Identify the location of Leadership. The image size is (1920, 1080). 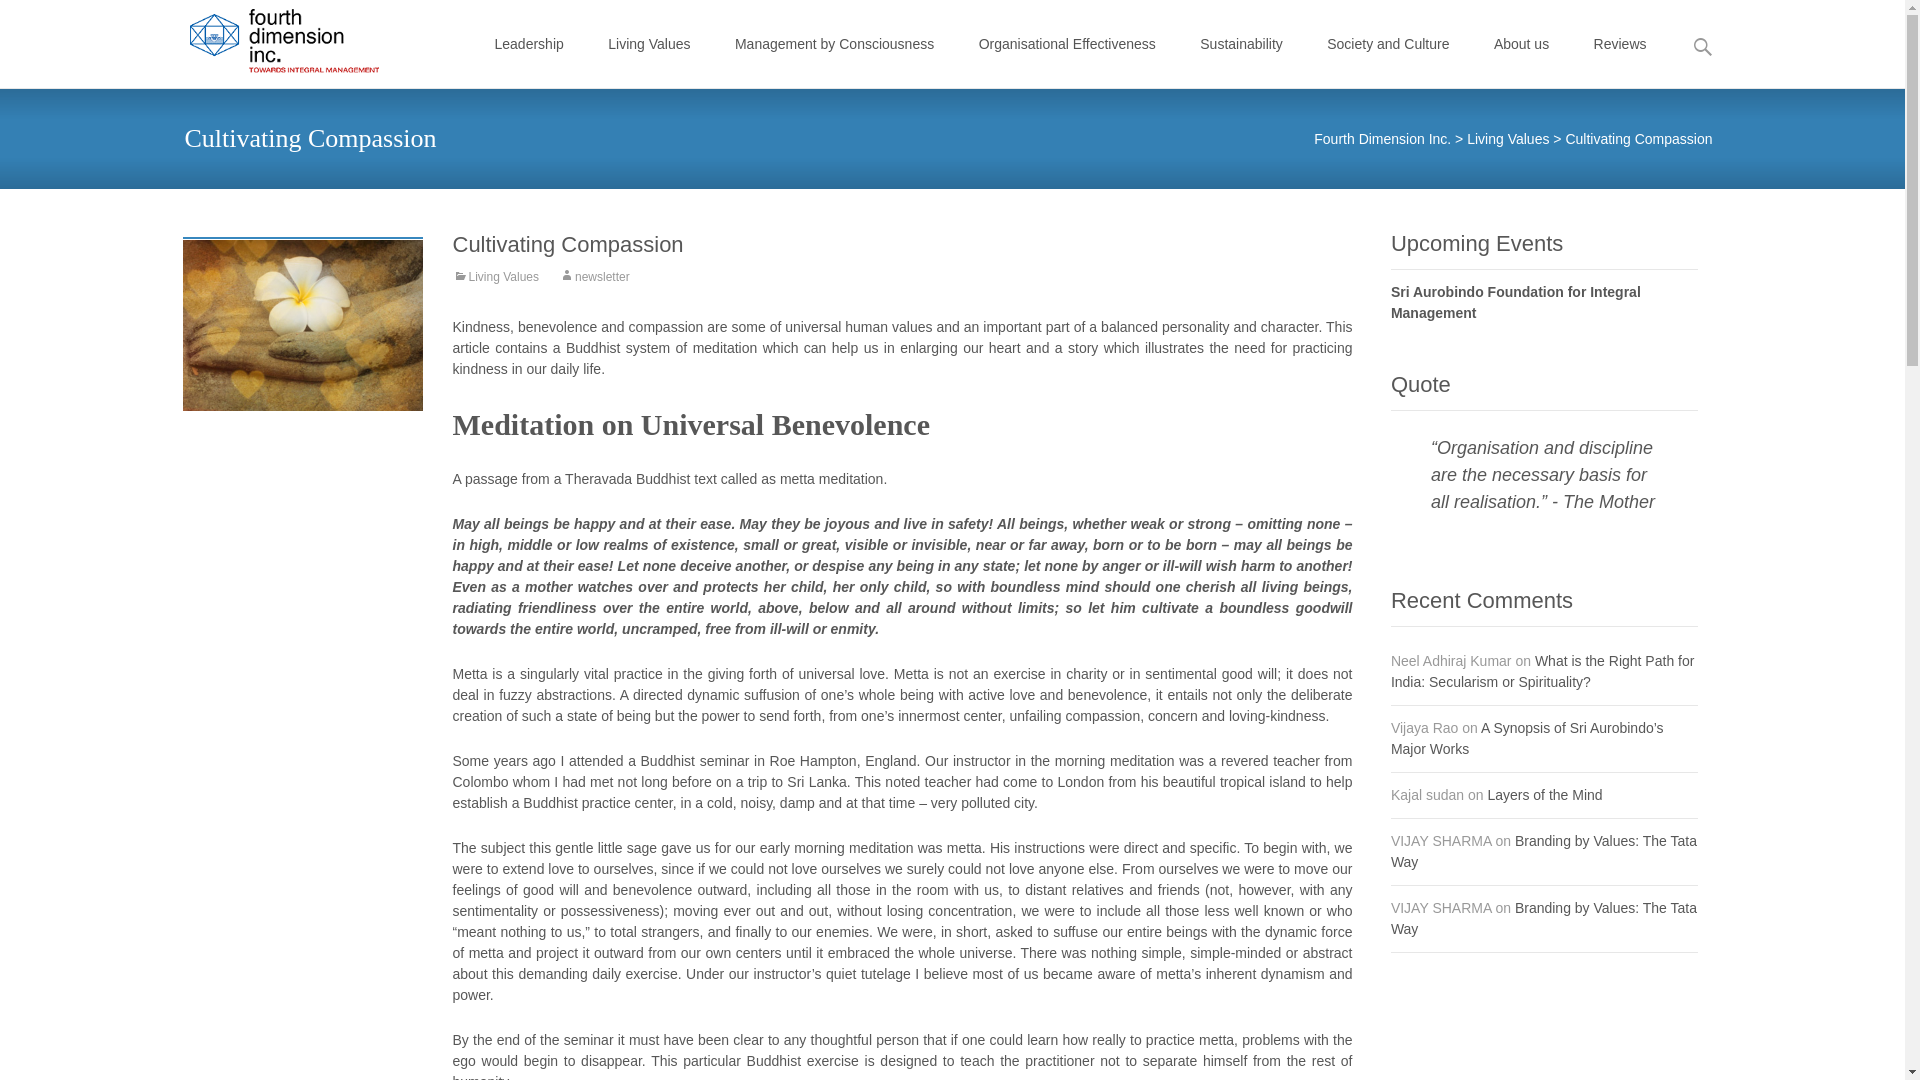
(530, 44).